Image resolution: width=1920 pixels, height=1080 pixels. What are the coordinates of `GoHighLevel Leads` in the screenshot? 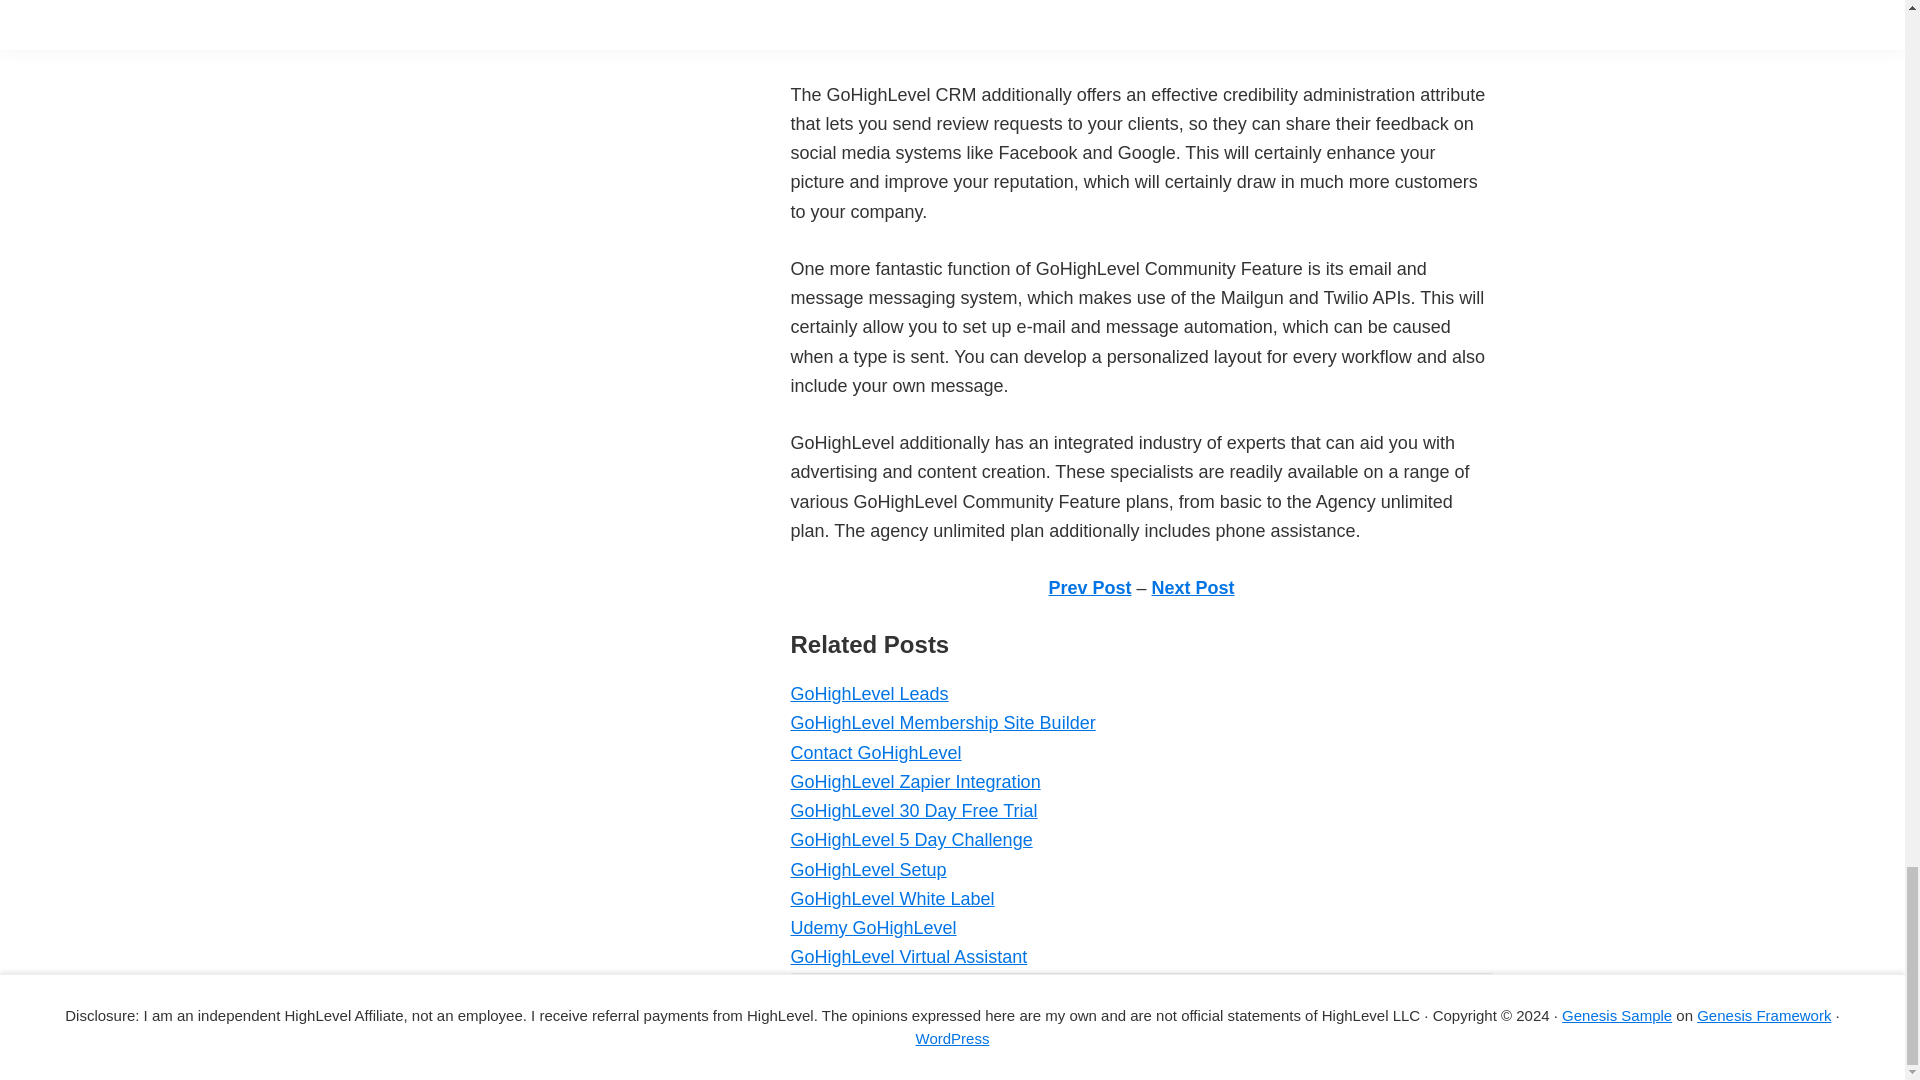 It's located at (868, 694).